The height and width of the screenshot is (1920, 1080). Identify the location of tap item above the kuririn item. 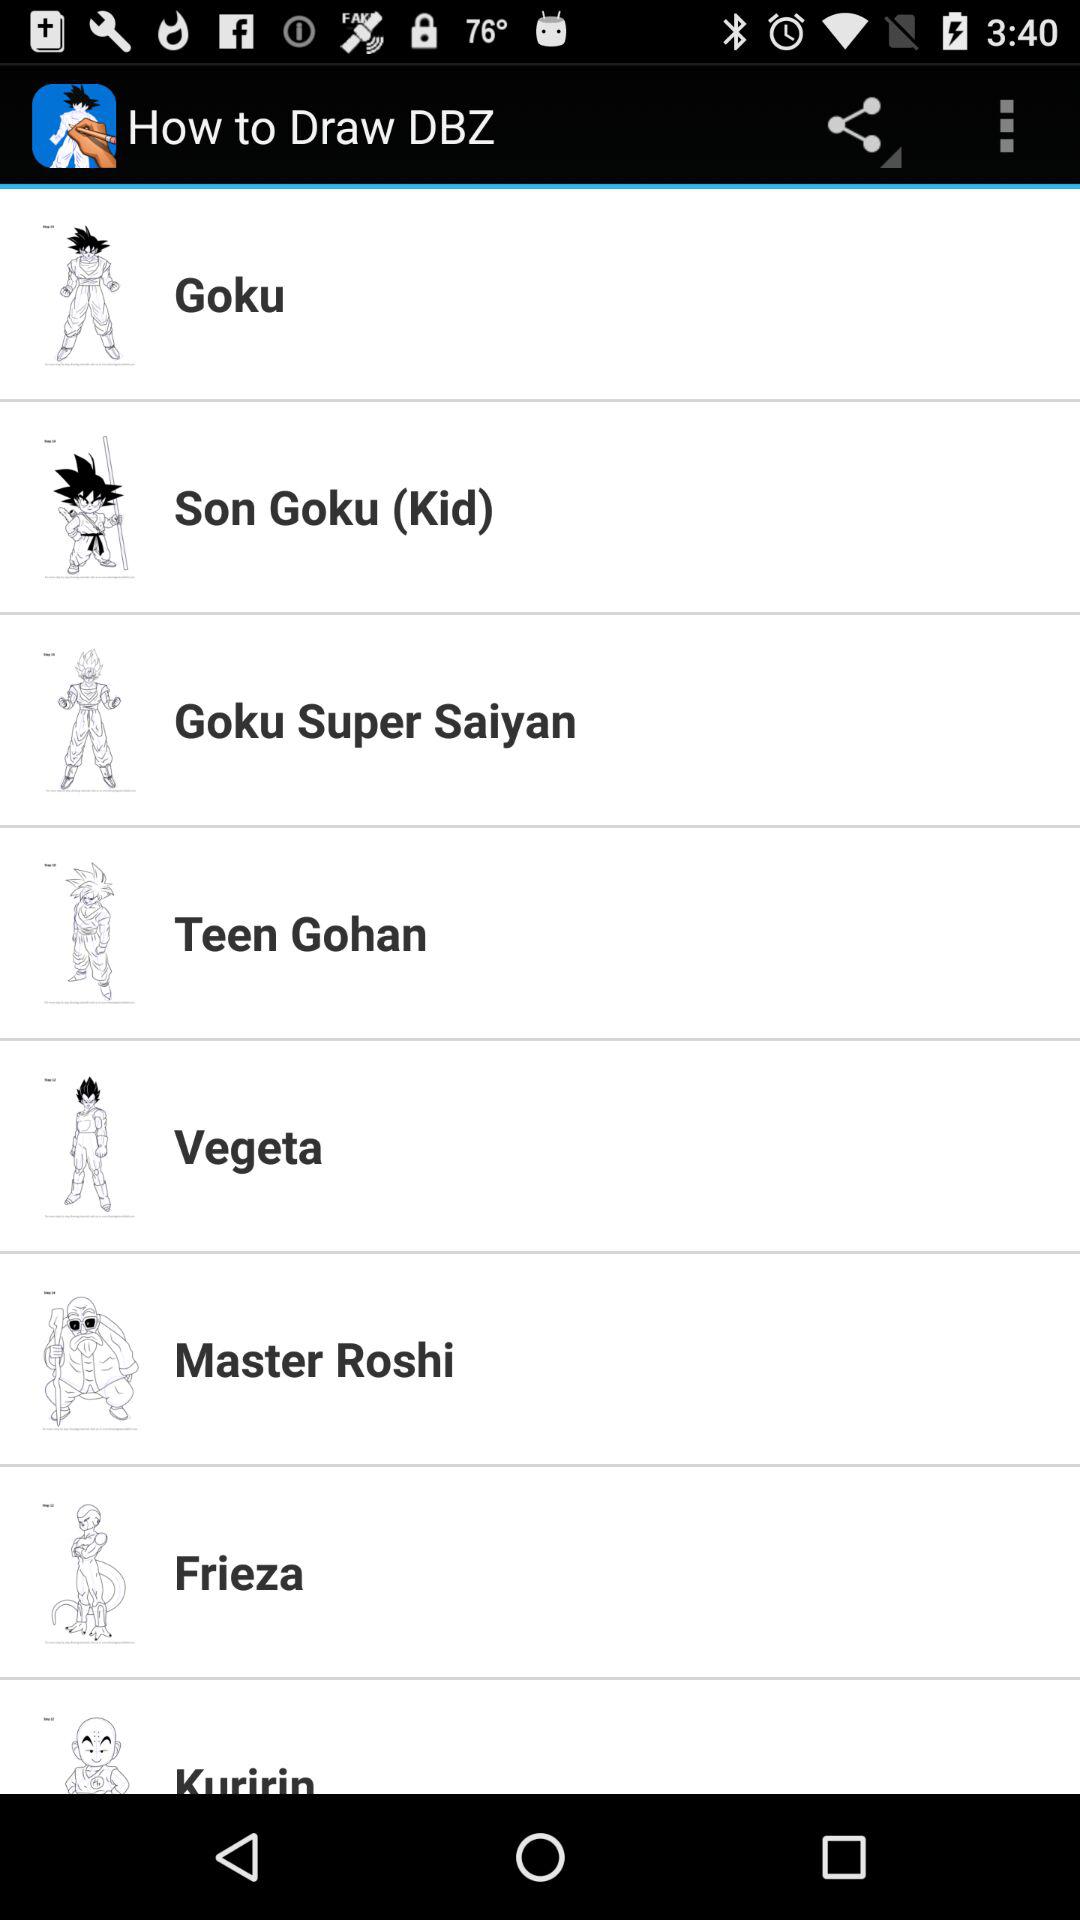
(615, 1571).